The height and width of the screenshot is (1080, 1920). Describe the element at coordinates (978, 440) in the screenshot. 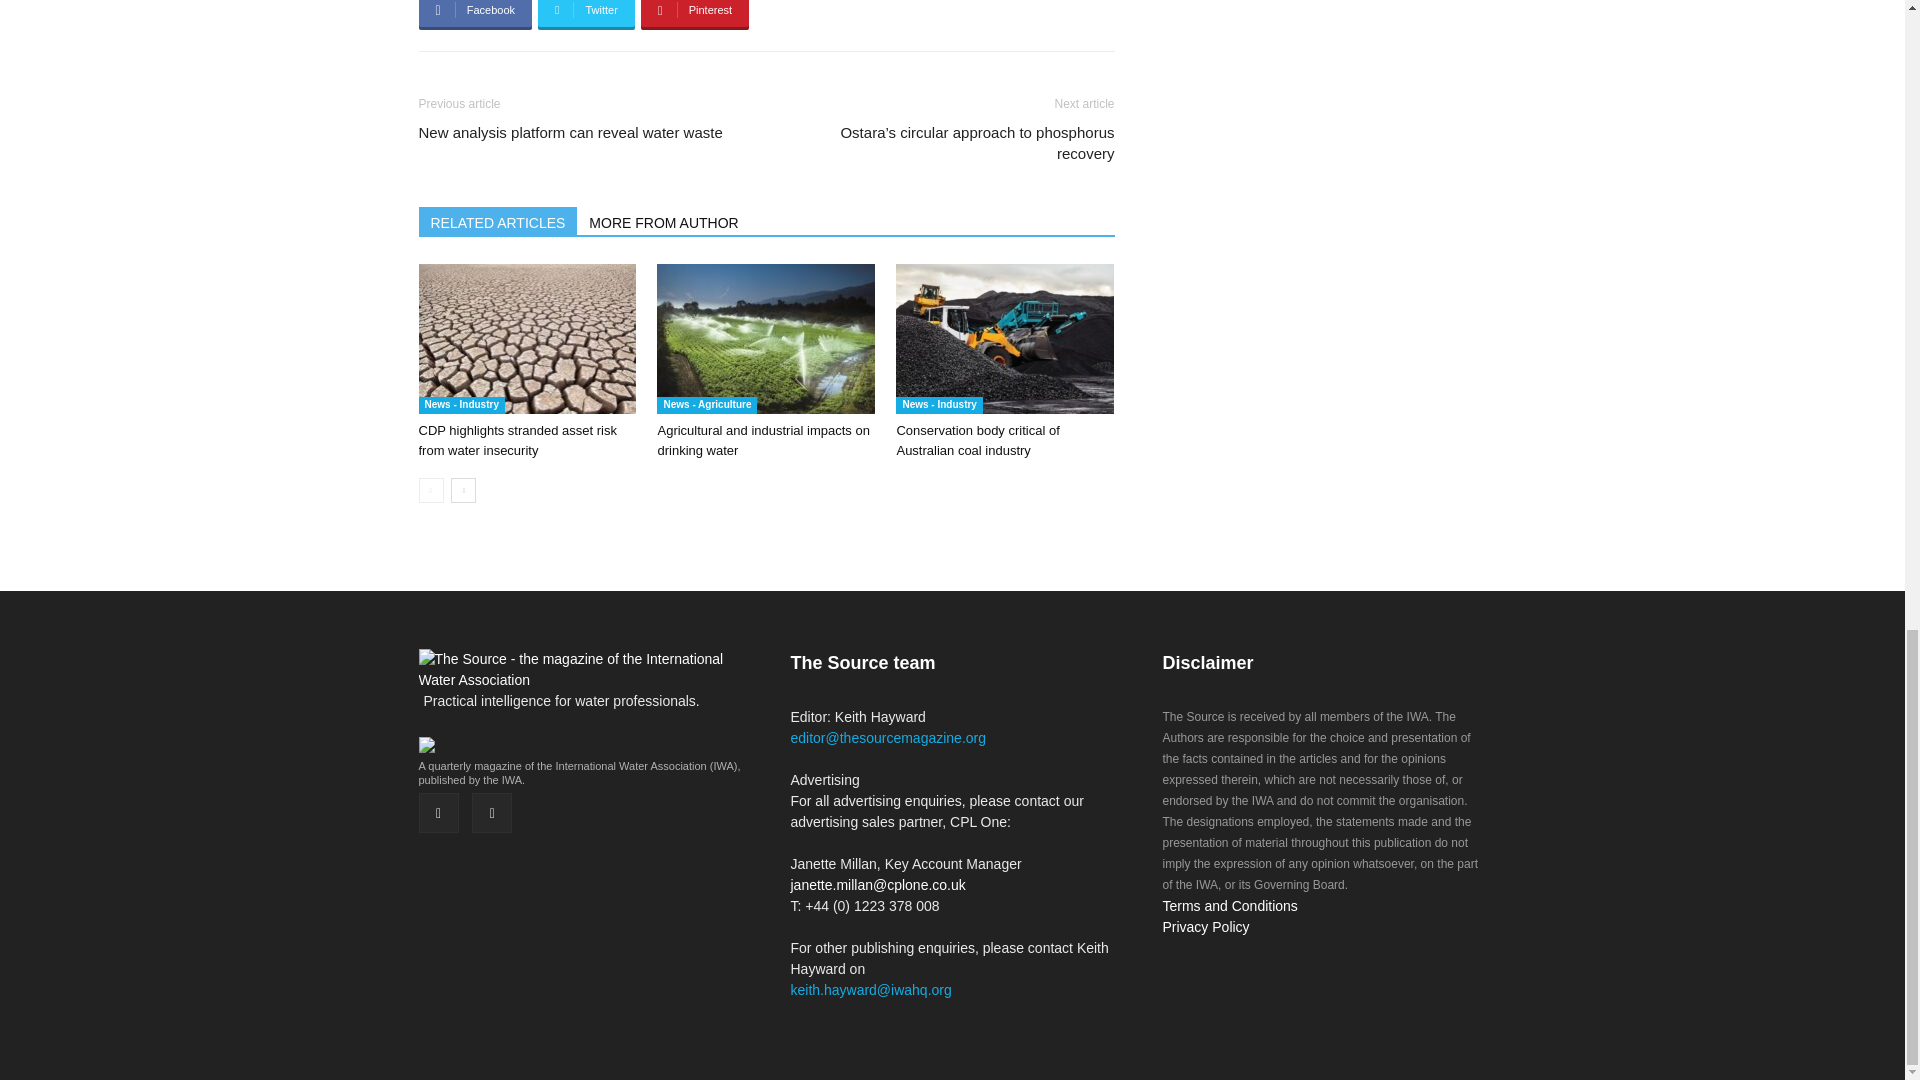

I see `Conservation body critical of Australian coal industry` at that location.